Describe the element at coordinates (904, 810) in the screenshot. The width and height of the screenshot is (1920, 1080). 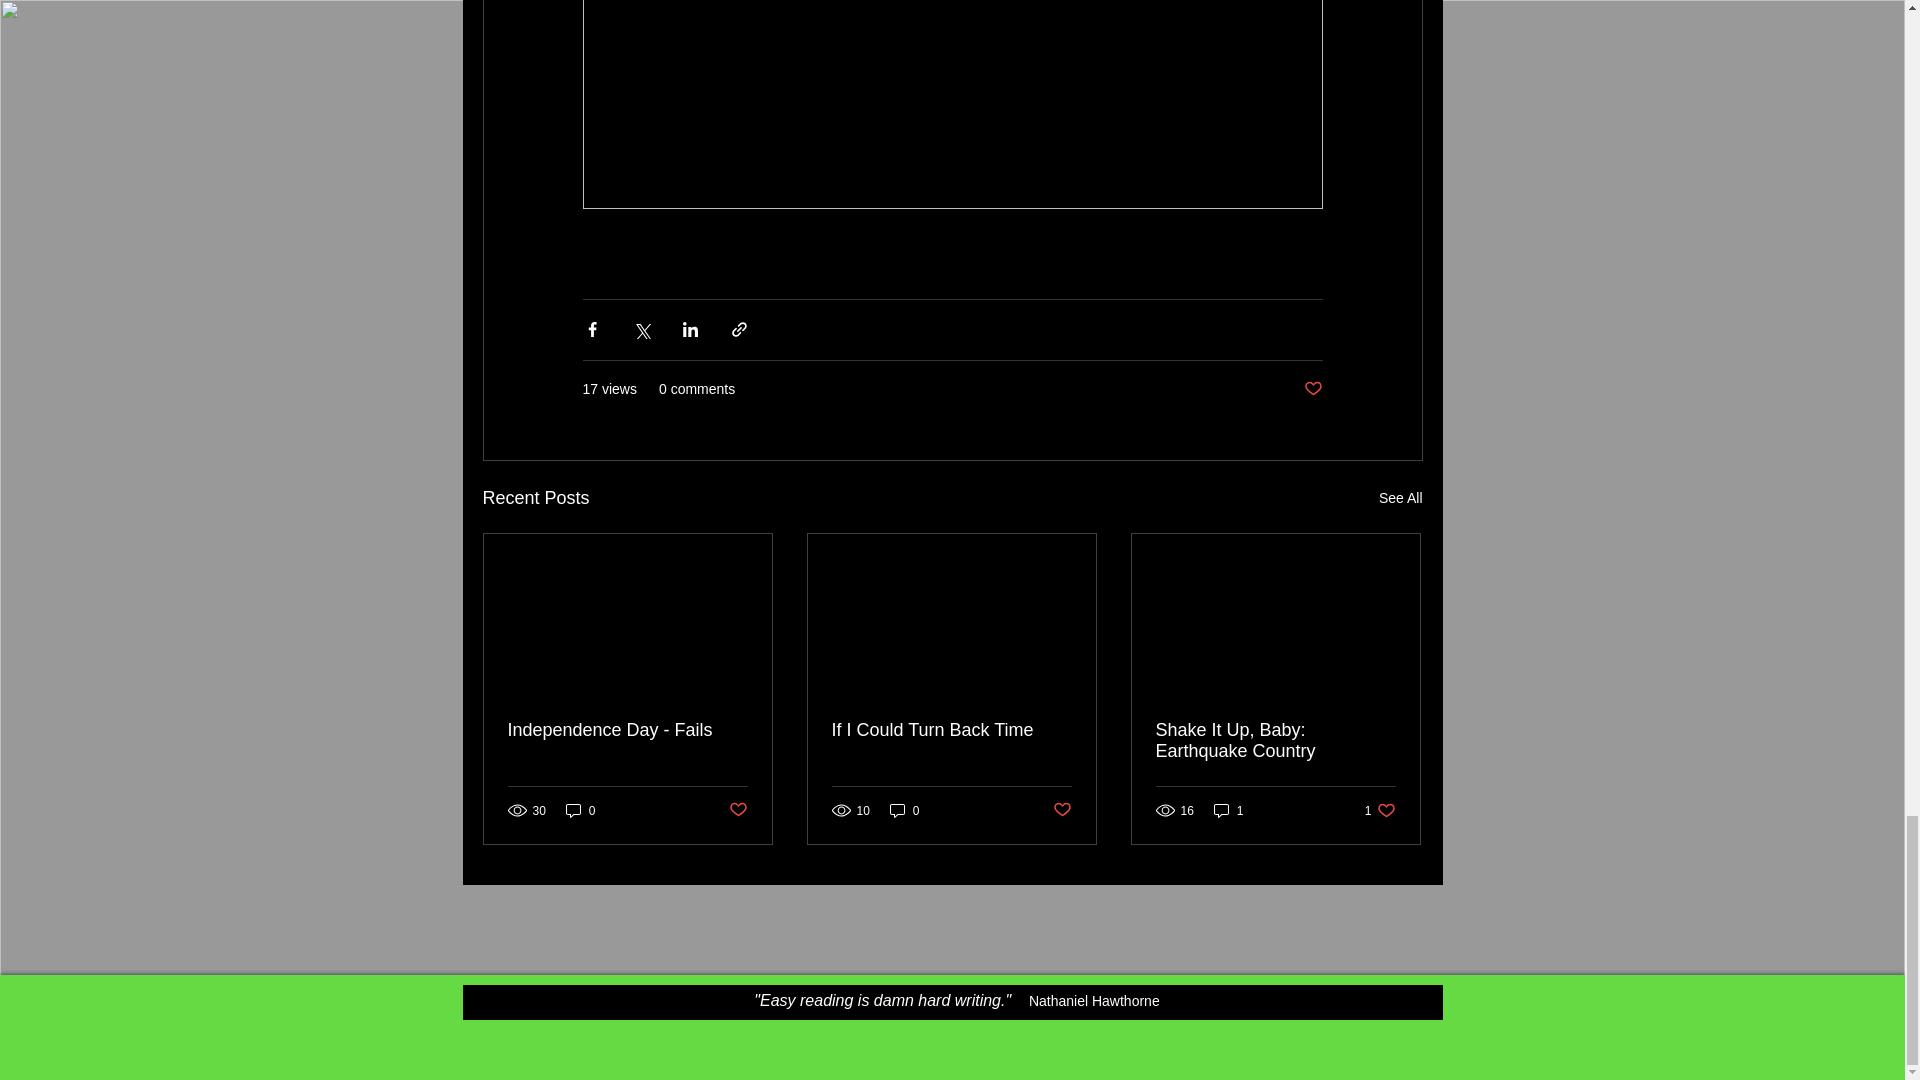
I see `0` at that location.